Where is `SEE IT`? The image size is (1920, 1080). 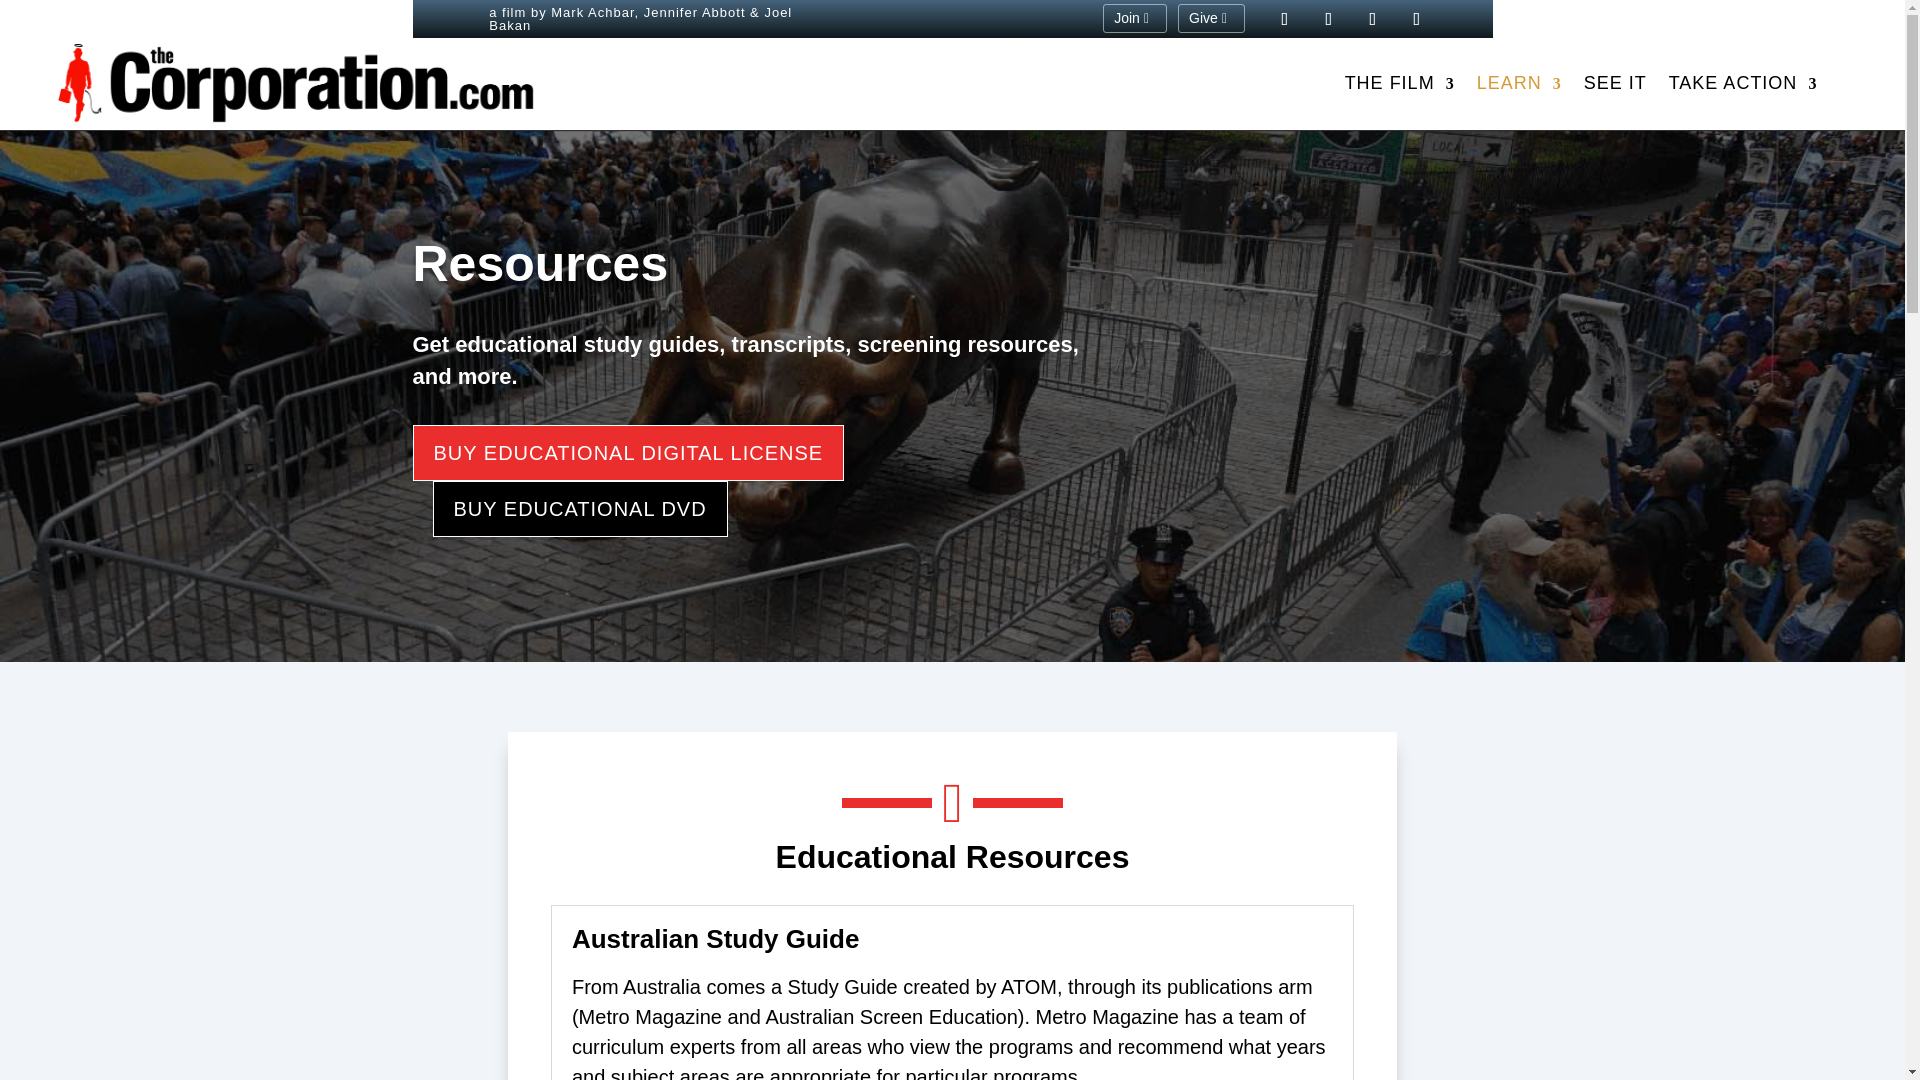
SEE IT is located at coordinates (1616, 87).